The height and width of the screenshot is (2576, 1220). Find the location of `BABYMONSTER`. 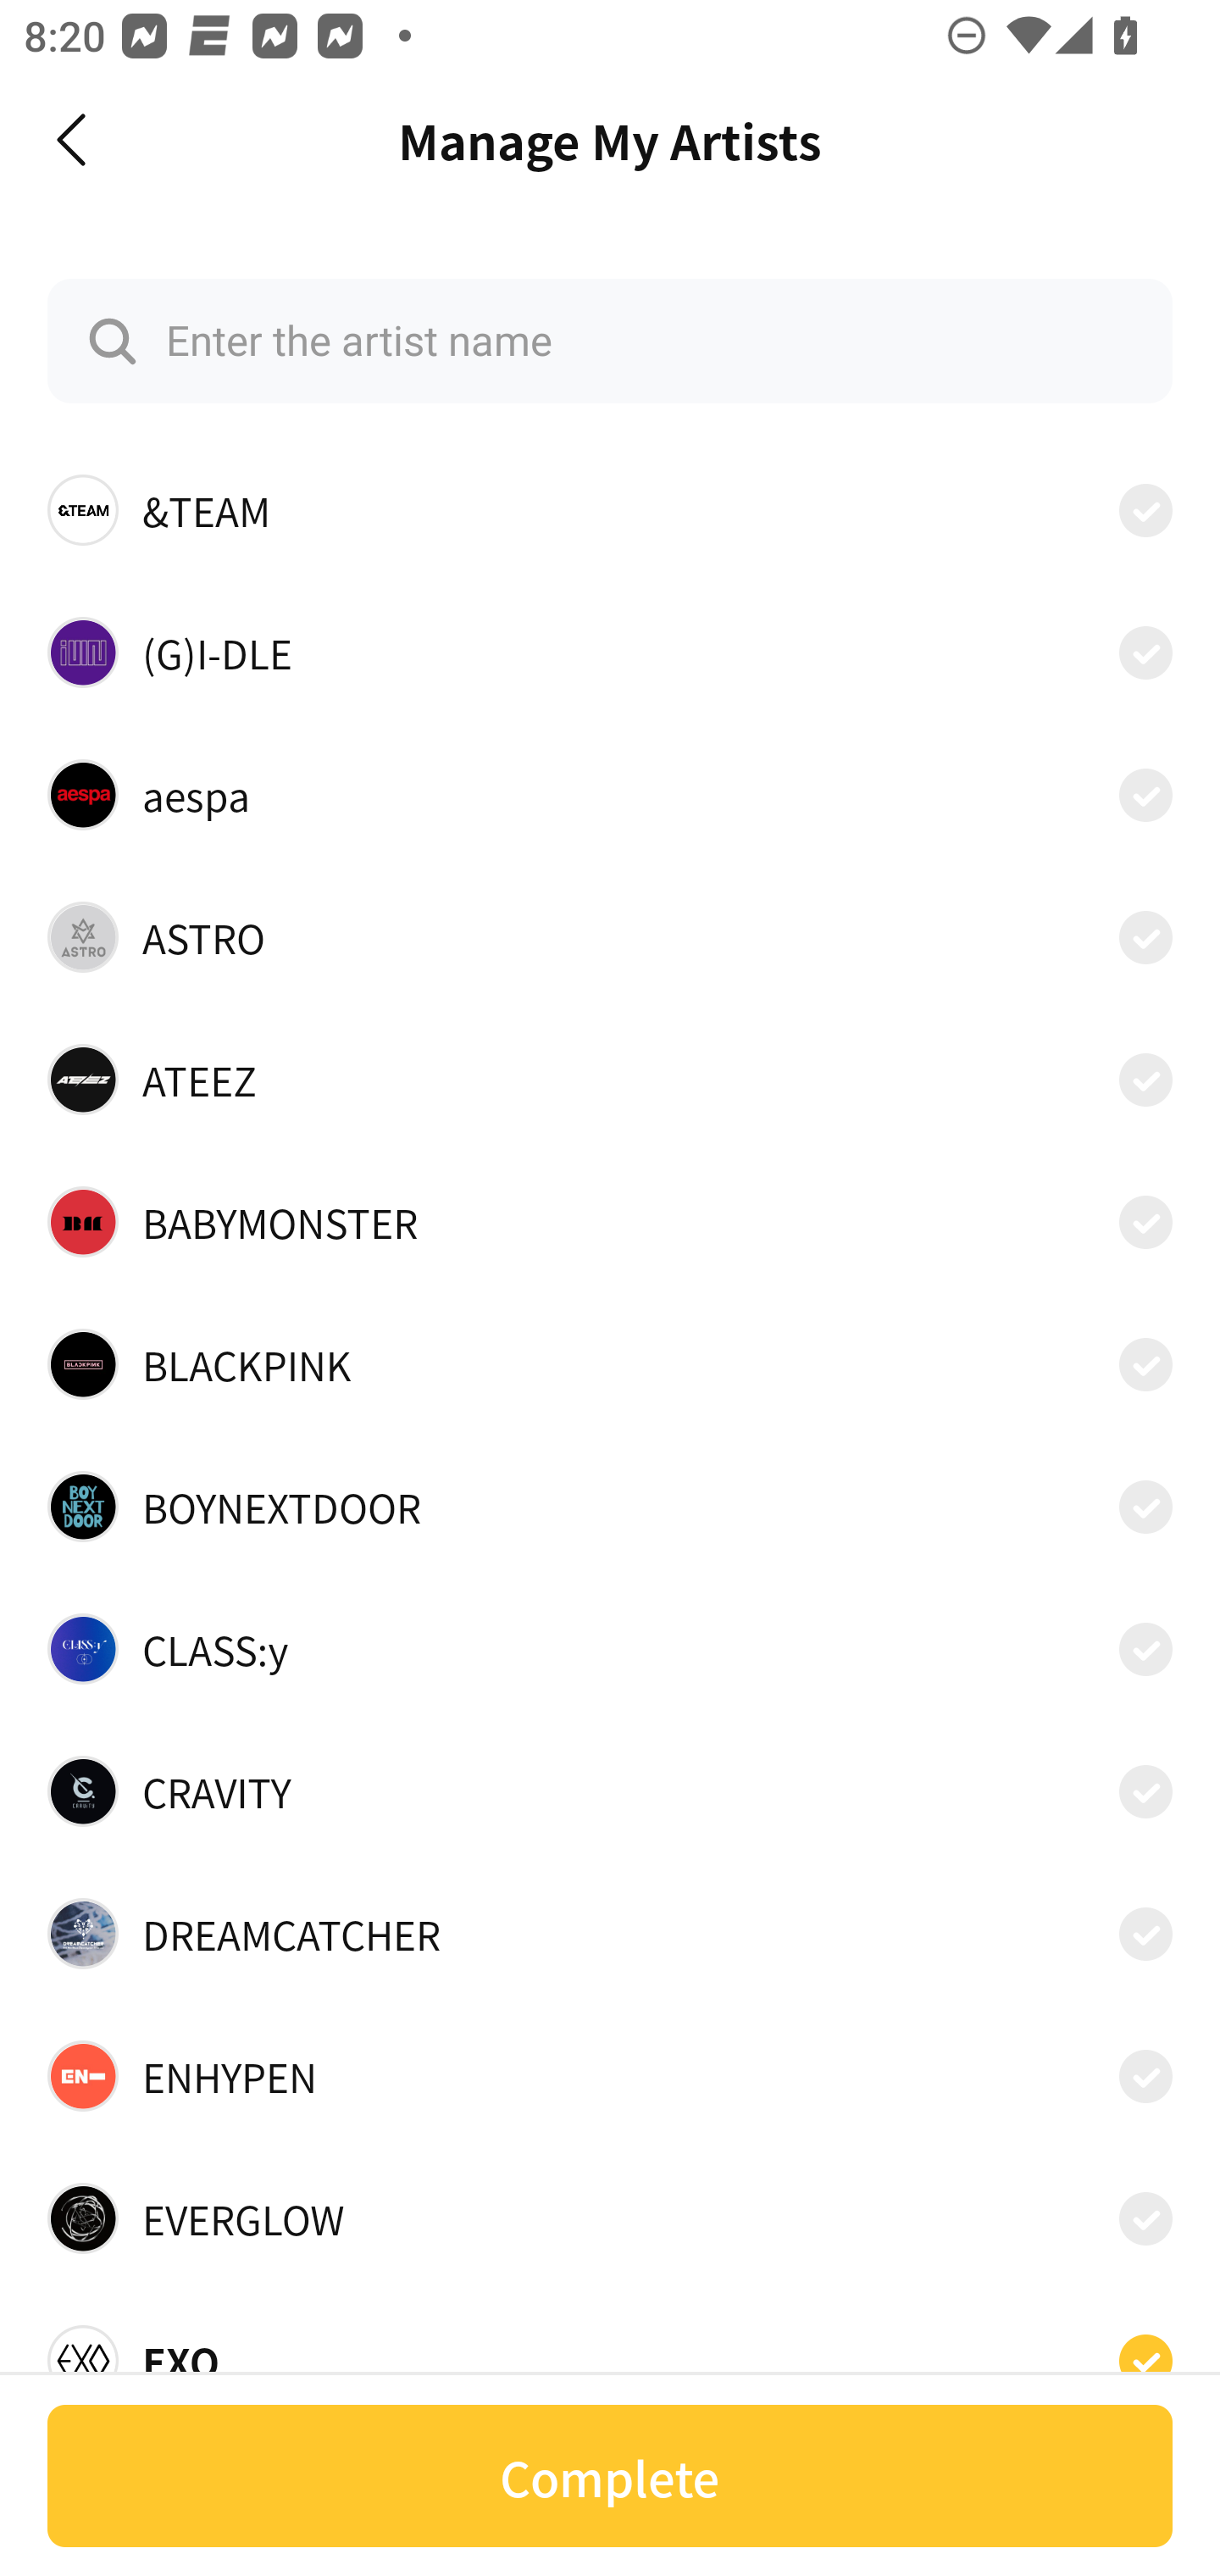

BABYMONSTER is located at coordinates (610, 1222).